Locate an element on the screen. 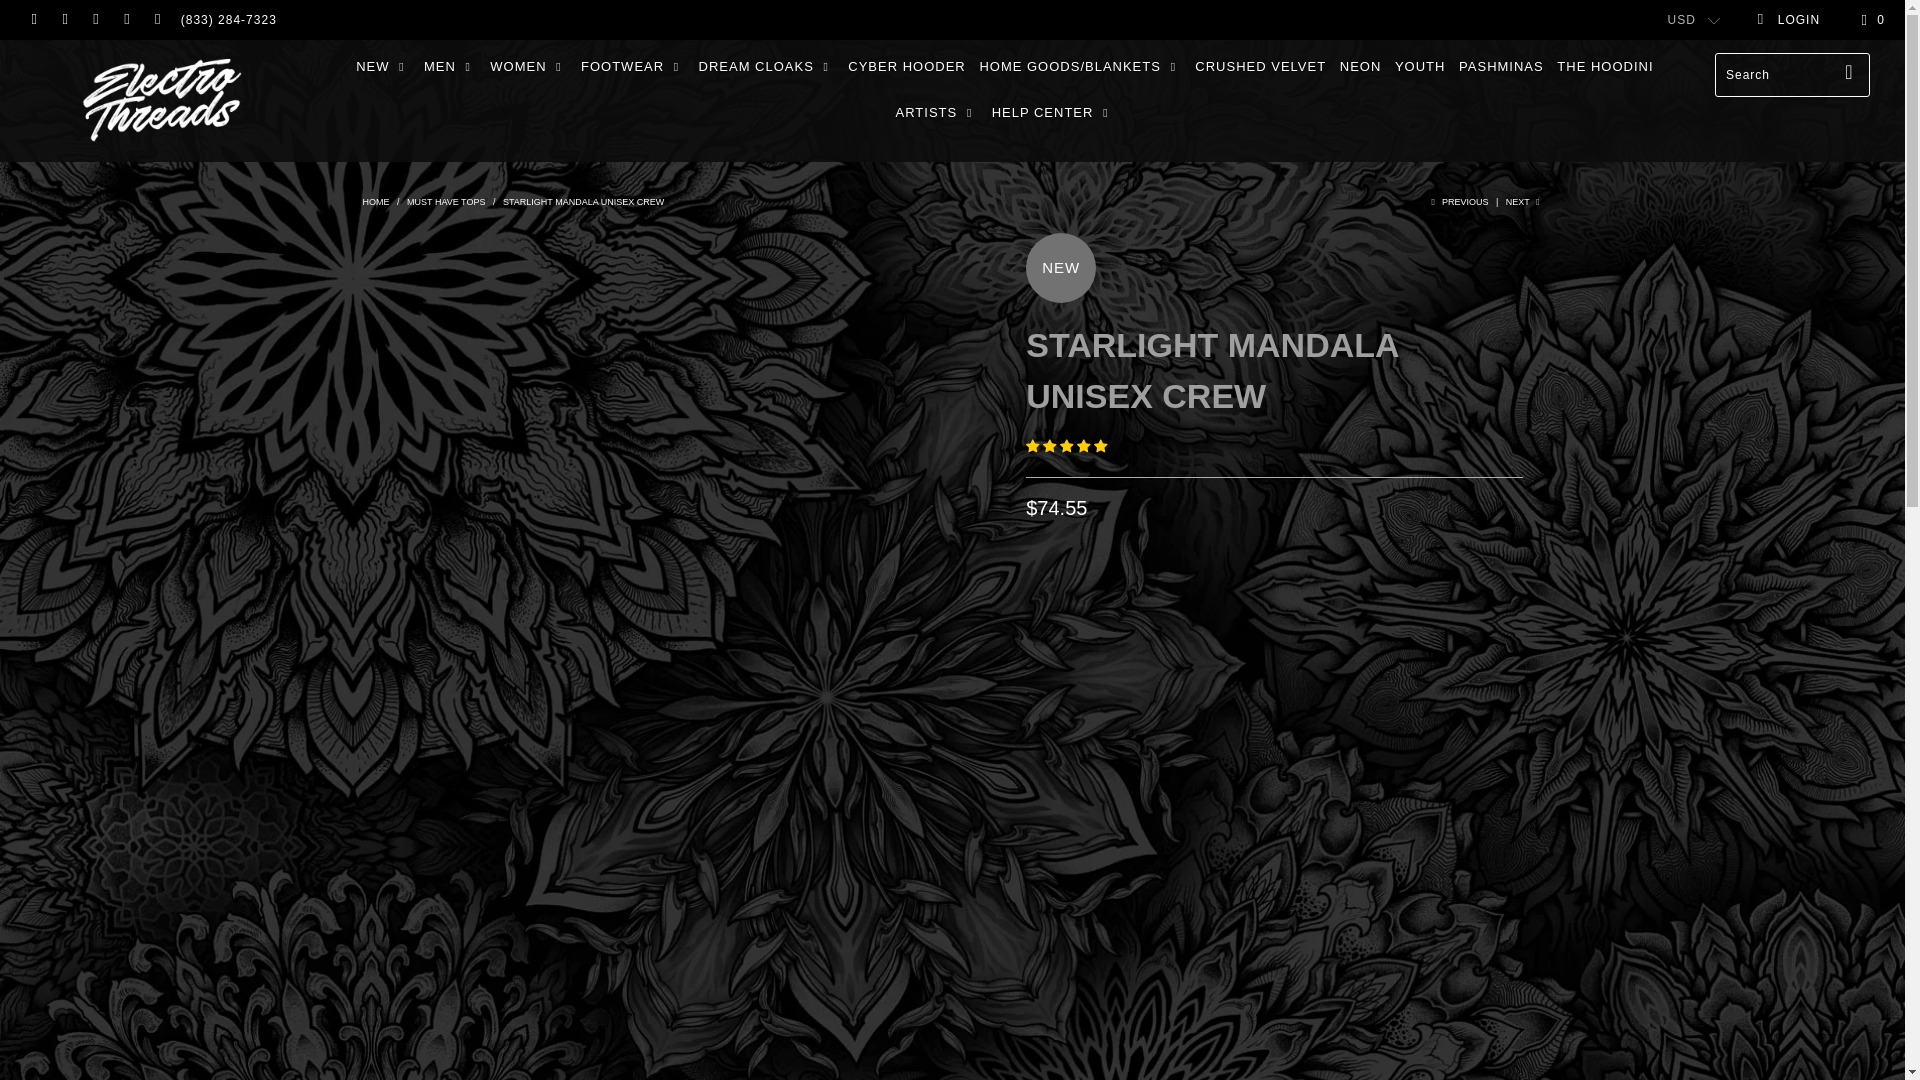 The image size is (1920, 1080). Electro Threads on Instagram is located at coordinates (126, 20).